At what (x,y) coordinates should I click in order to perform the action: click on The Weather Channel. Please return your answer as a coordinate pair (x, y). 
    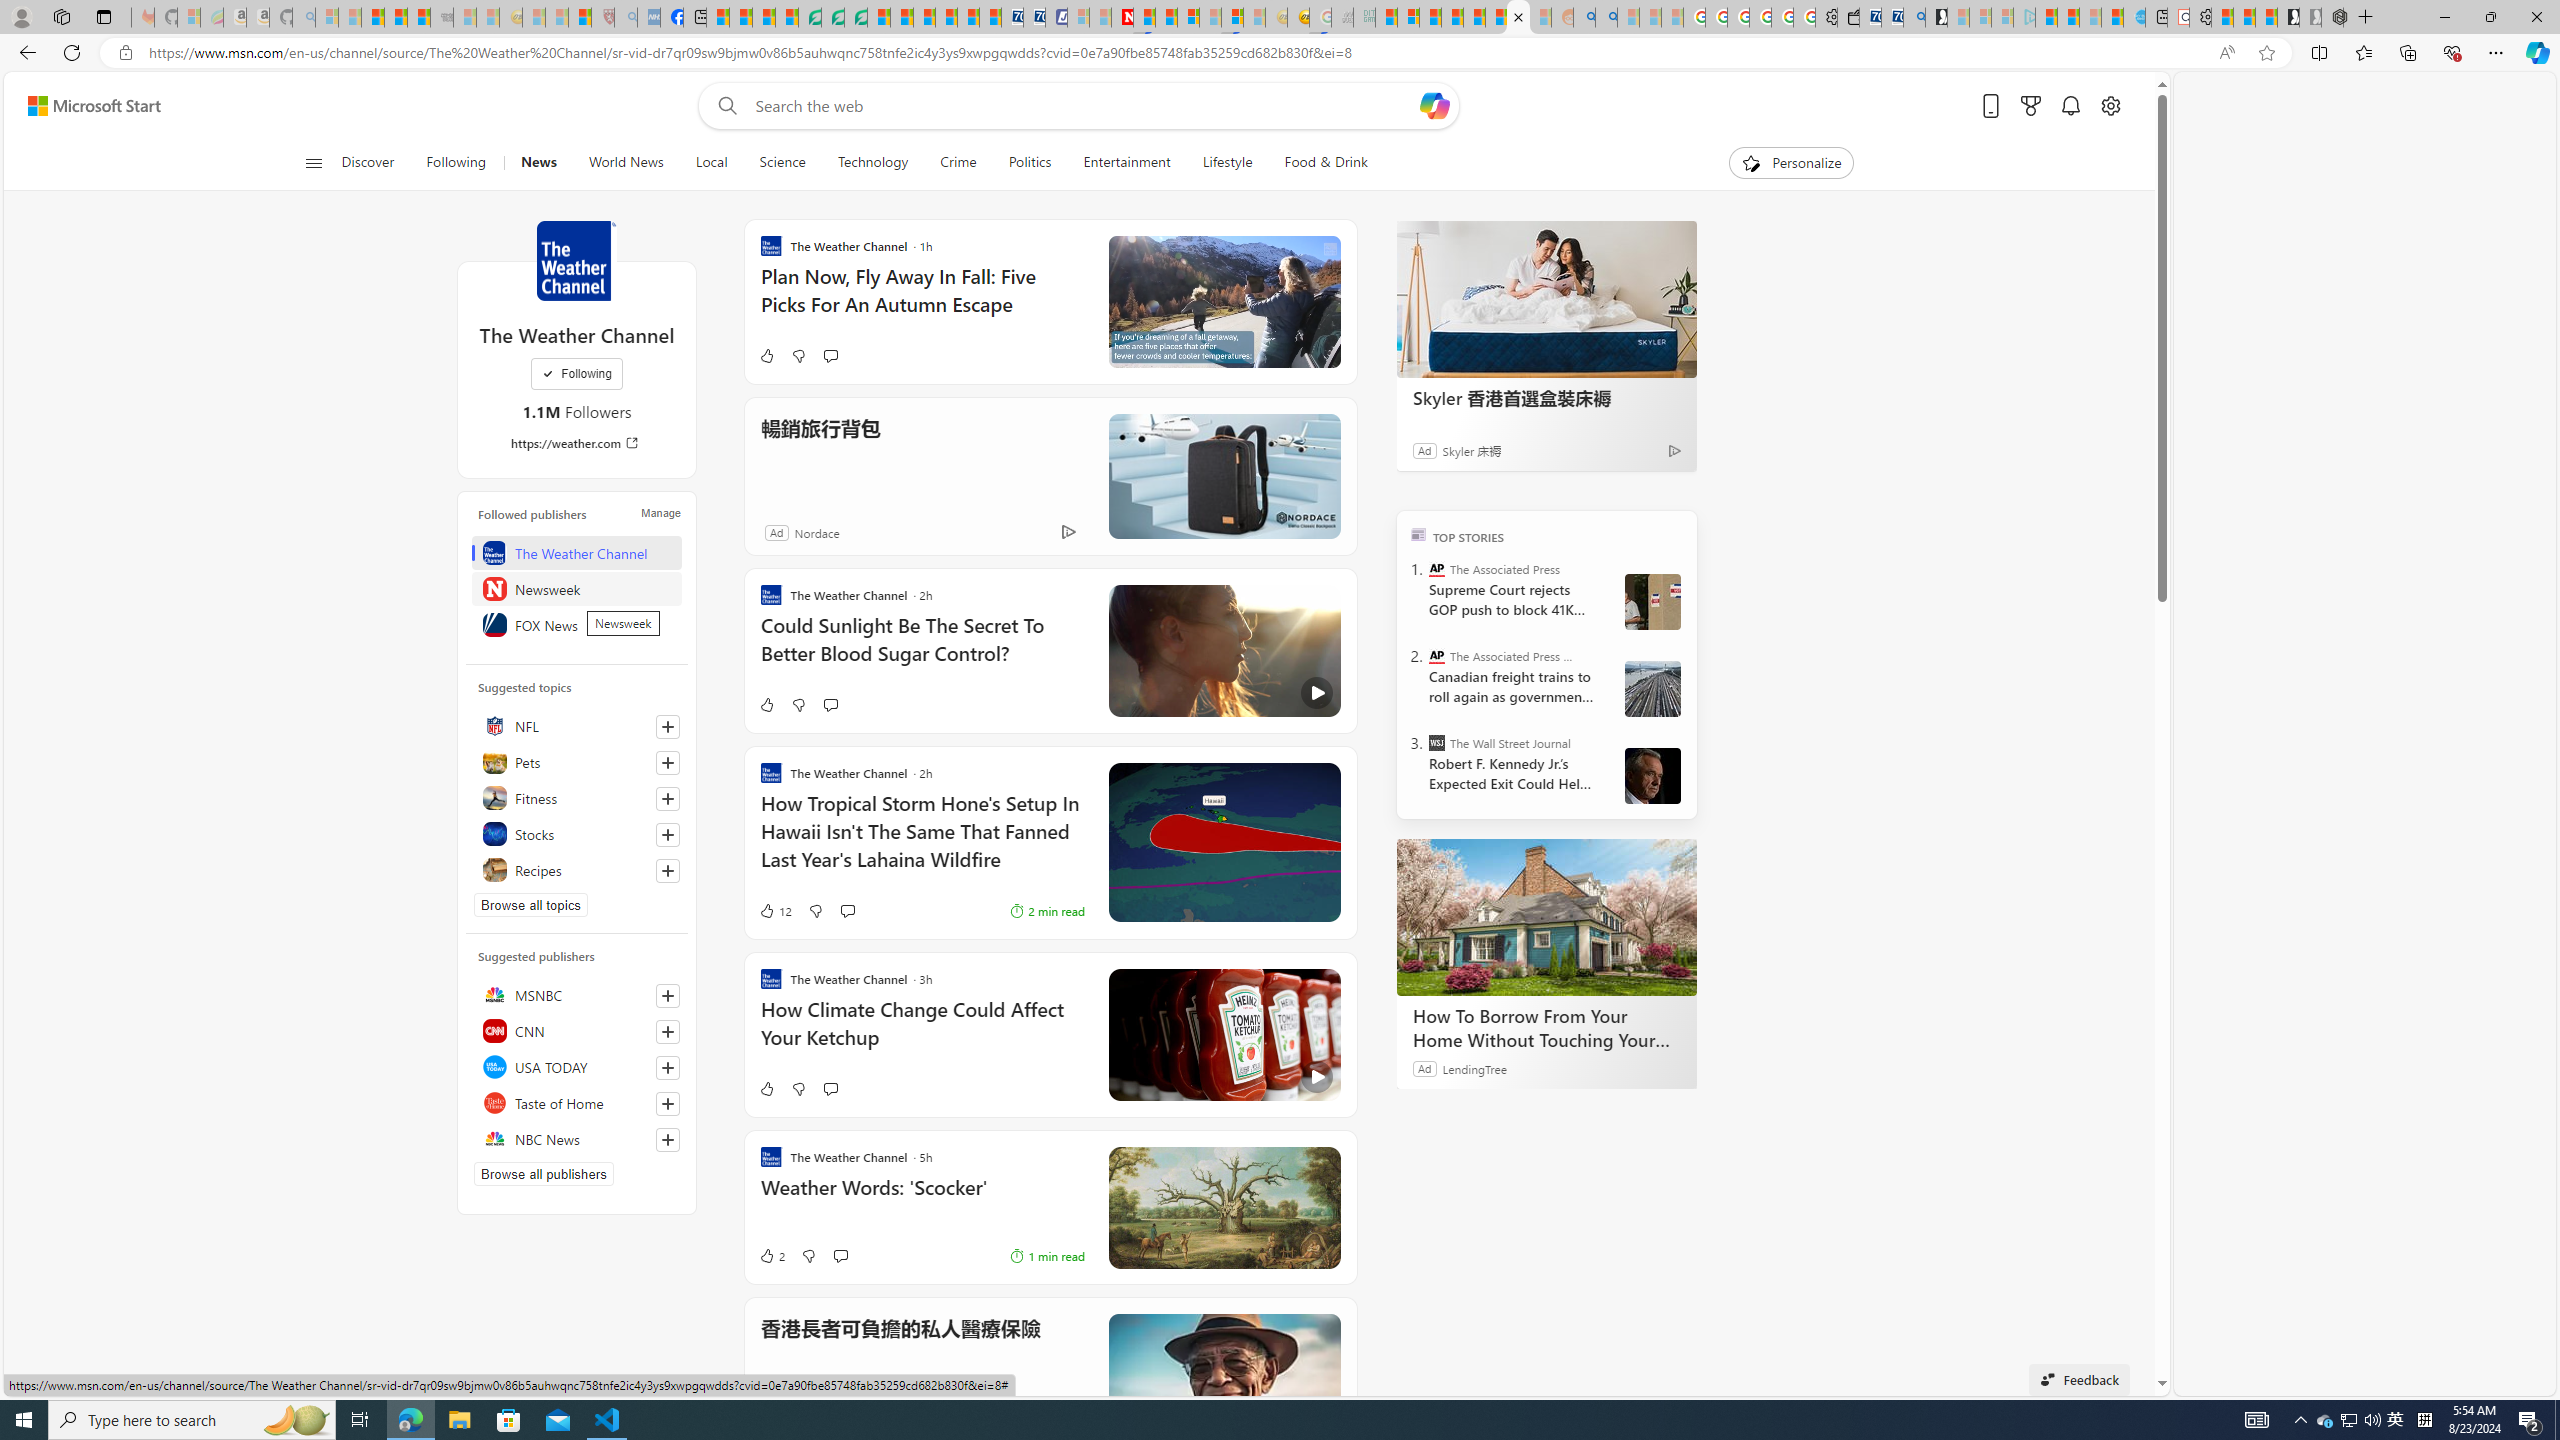
    Looking at the image, I should click on (576, 260).